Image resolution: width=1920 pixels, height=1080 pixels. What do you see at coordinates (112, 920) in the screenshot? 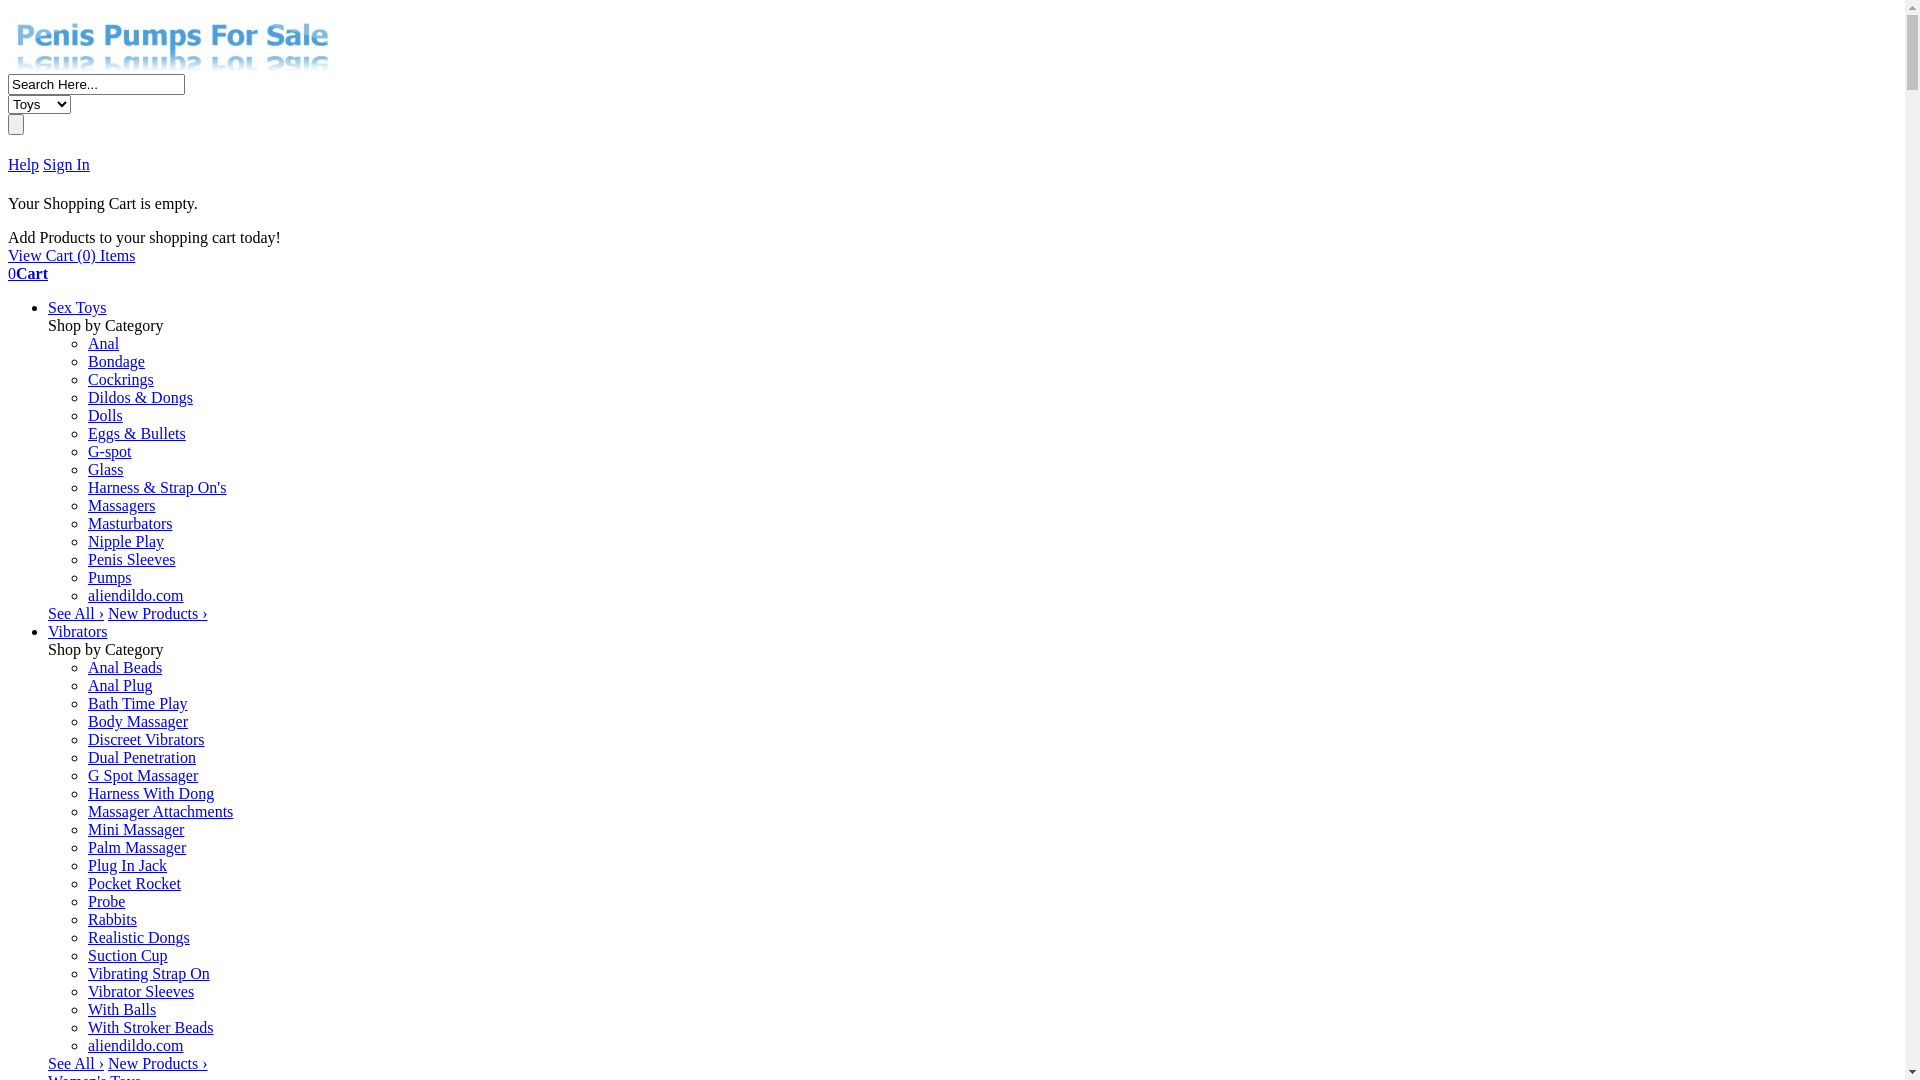
I see `Rabbits` at bounding box center [112, 920].